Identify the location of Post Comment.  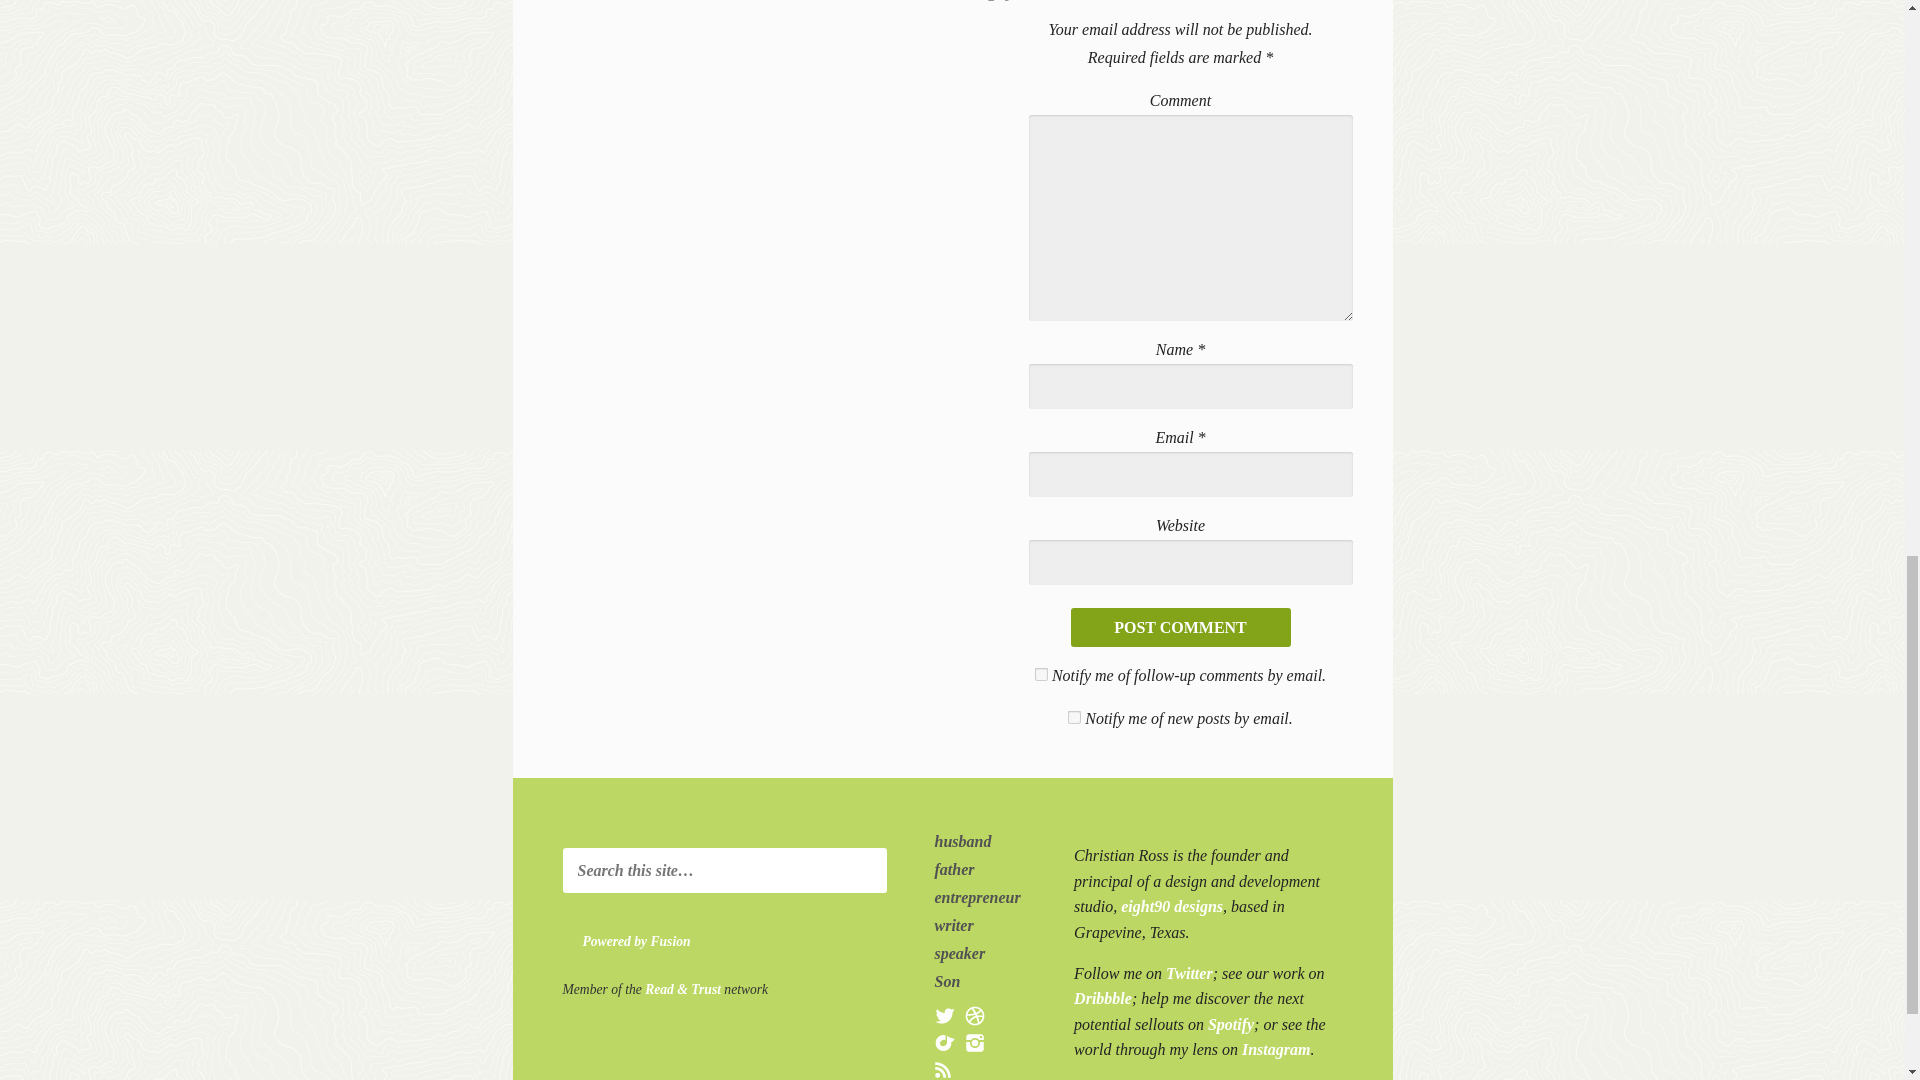
(1180, 627).